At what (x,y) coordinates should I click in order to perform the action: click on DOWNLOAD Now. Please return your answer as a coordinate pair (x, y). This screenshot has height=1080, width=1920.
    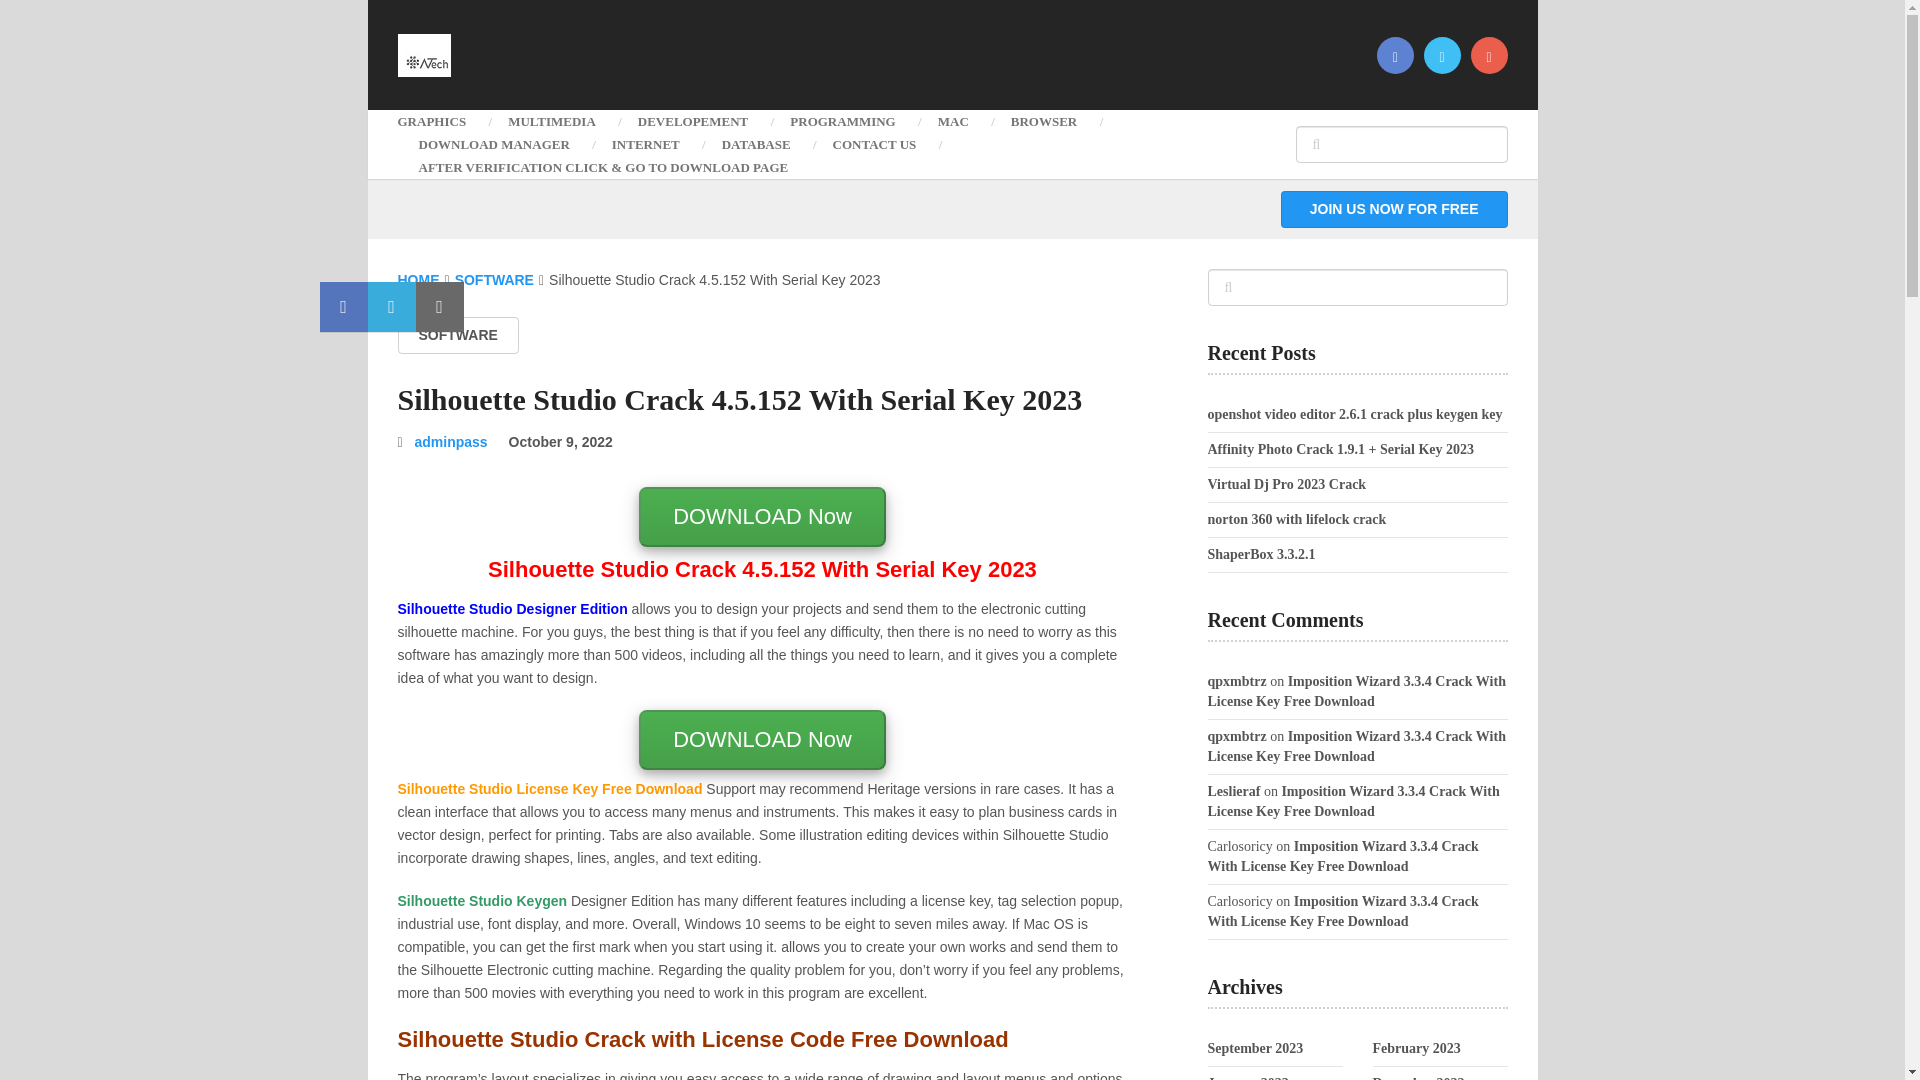
    Looking at the image, I should click on (762, 742).